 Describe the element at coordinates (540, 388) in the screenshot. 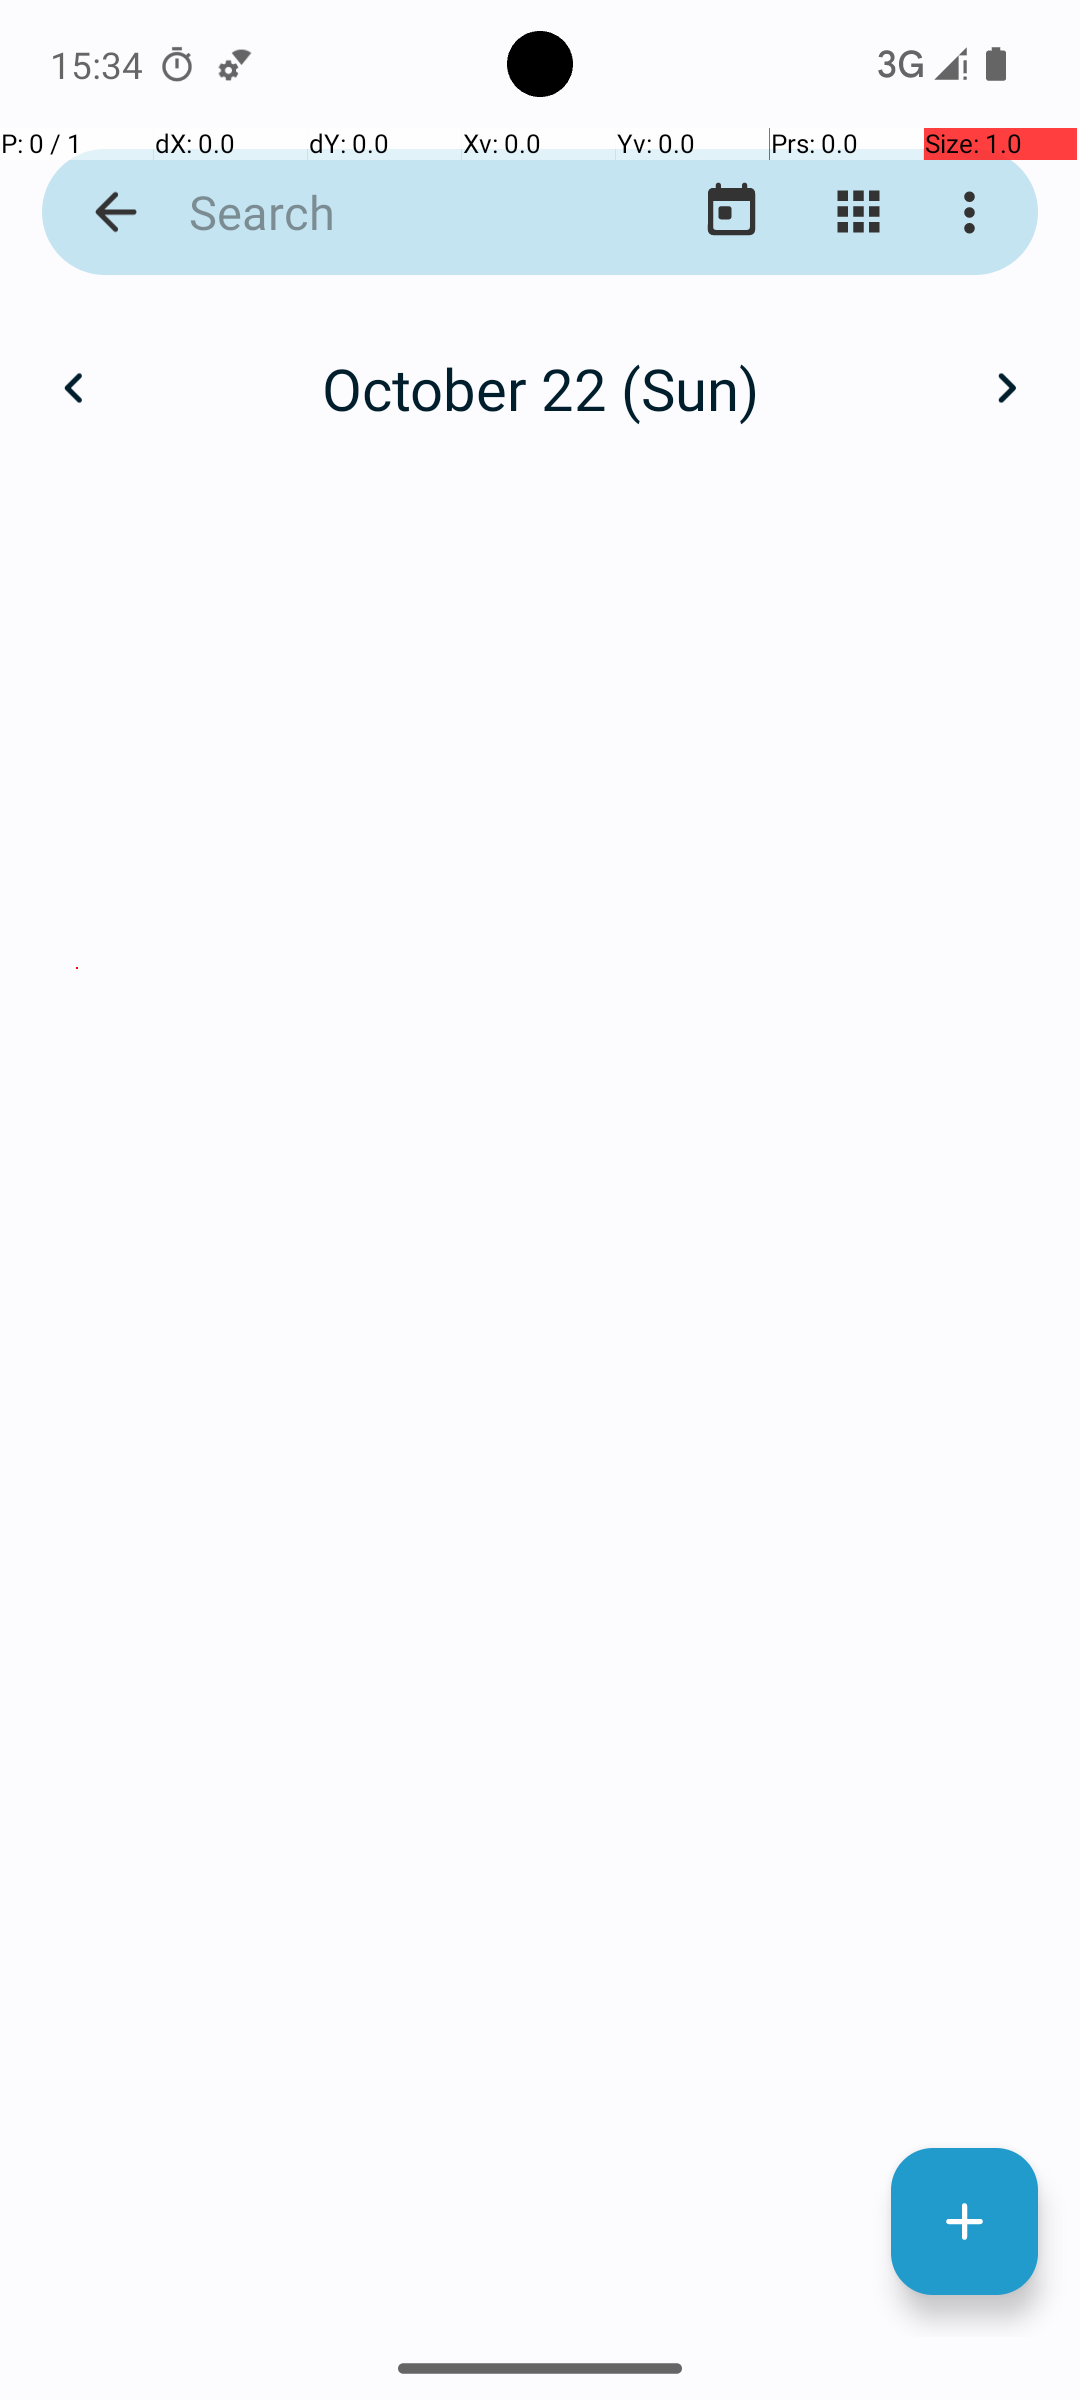

I see `October 22 (Sun)` at that location.